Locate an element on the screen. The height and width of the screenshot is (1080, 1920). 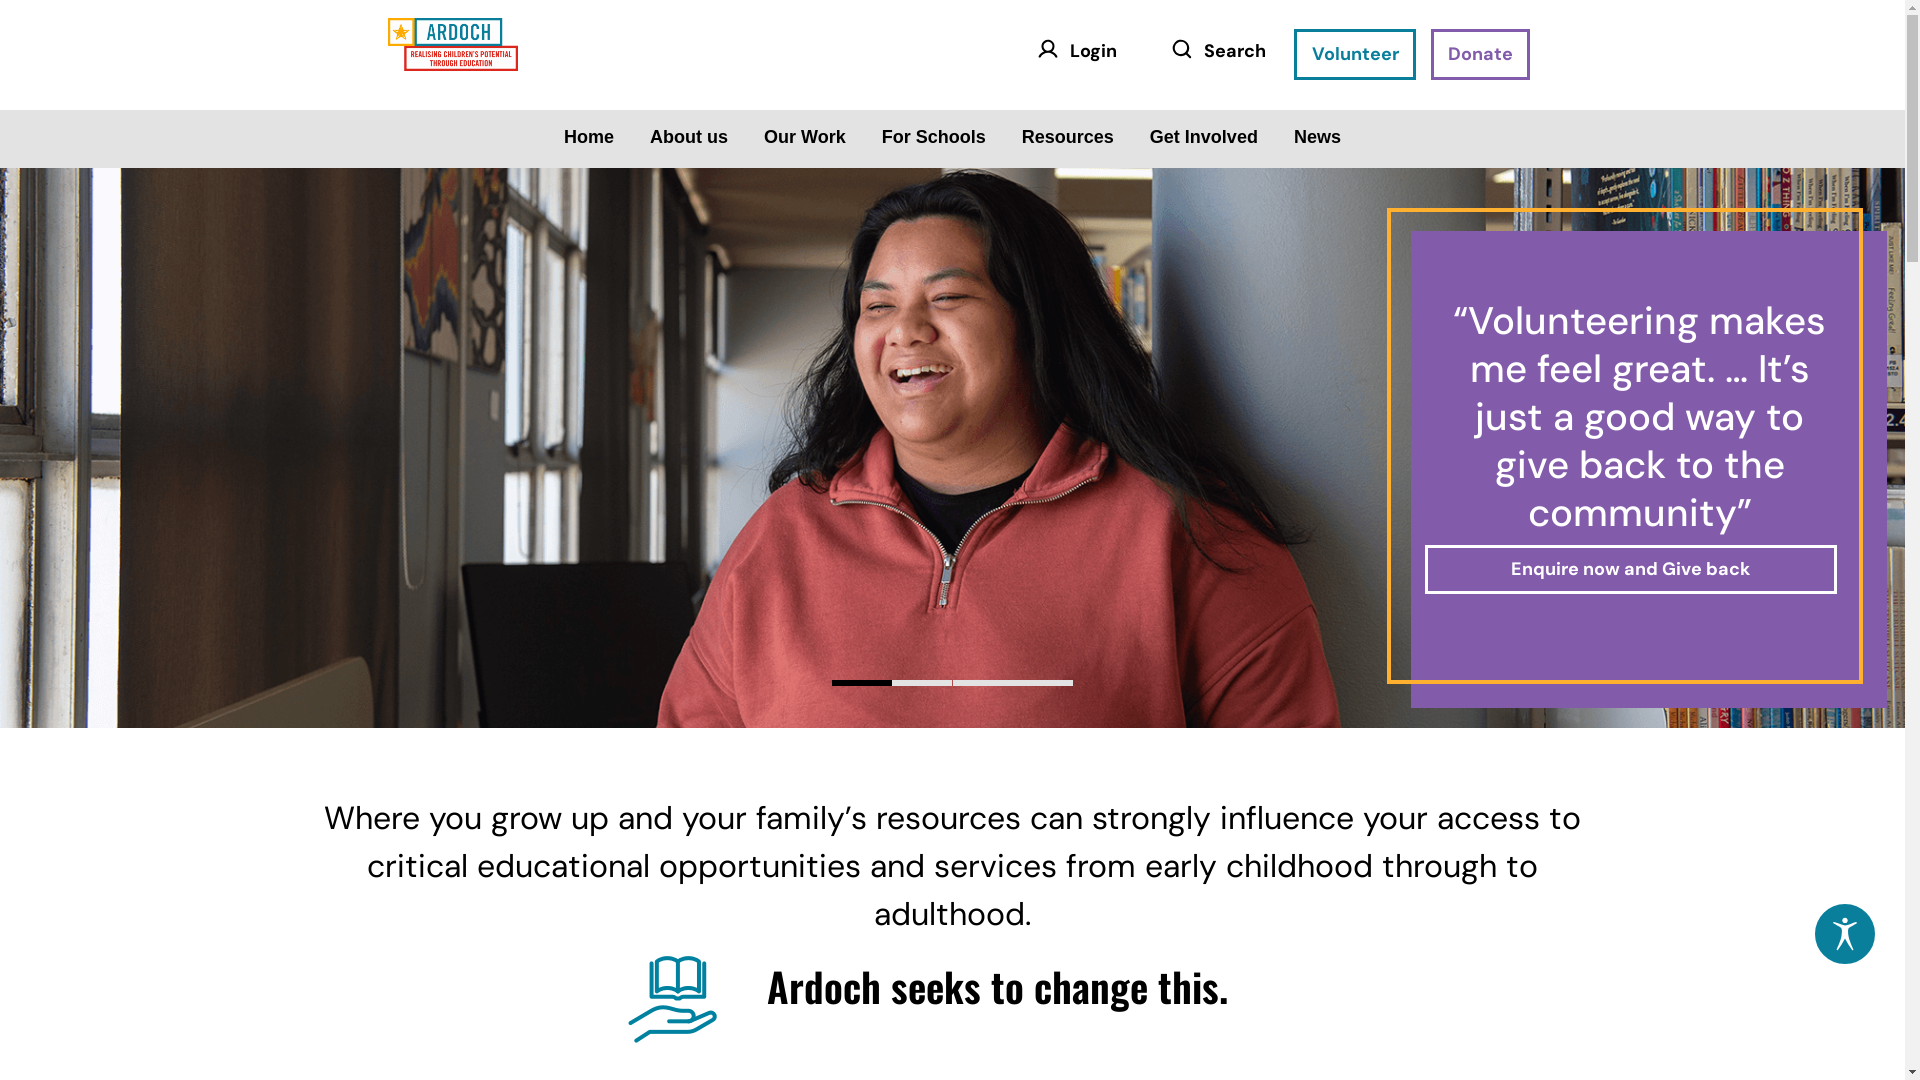
Slide of is located at coordinates (922, 683).